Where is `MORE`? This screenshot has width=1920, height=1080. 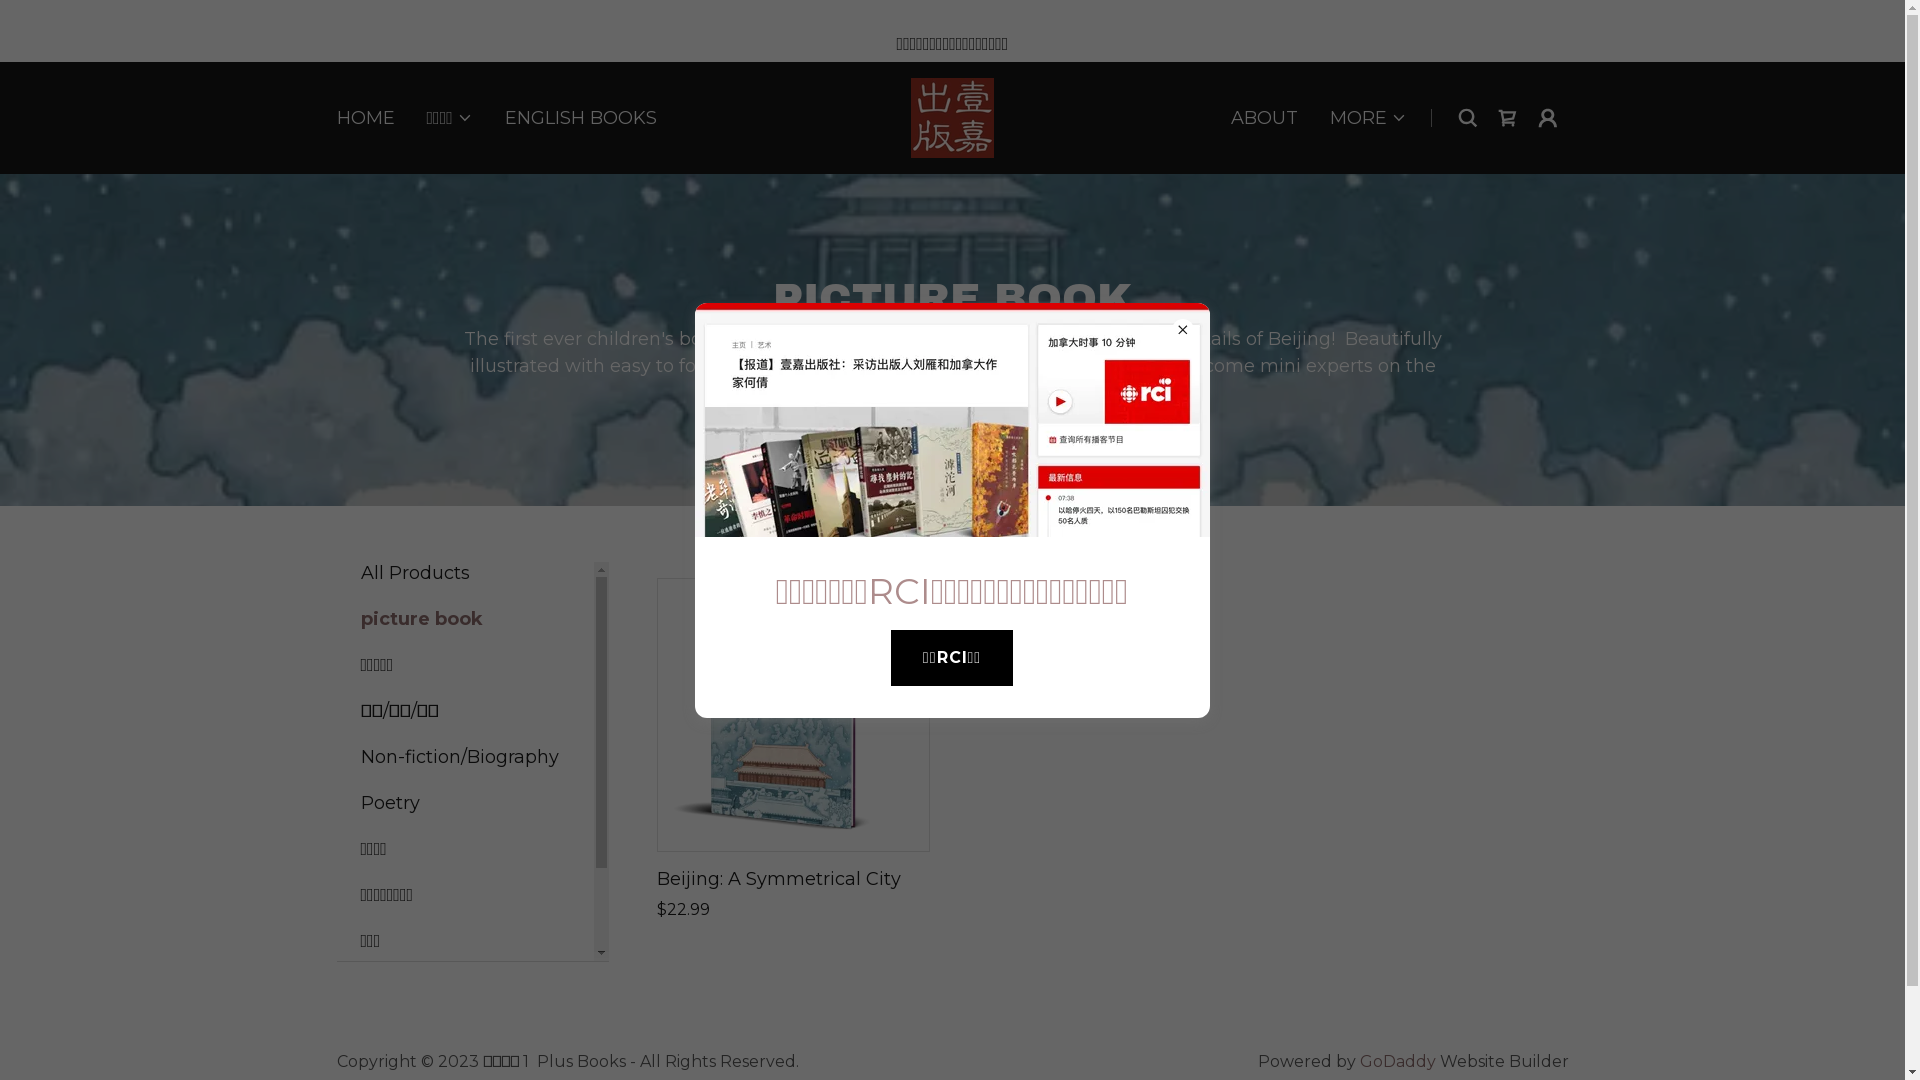
MORE is located at coordinates (1368, 118).